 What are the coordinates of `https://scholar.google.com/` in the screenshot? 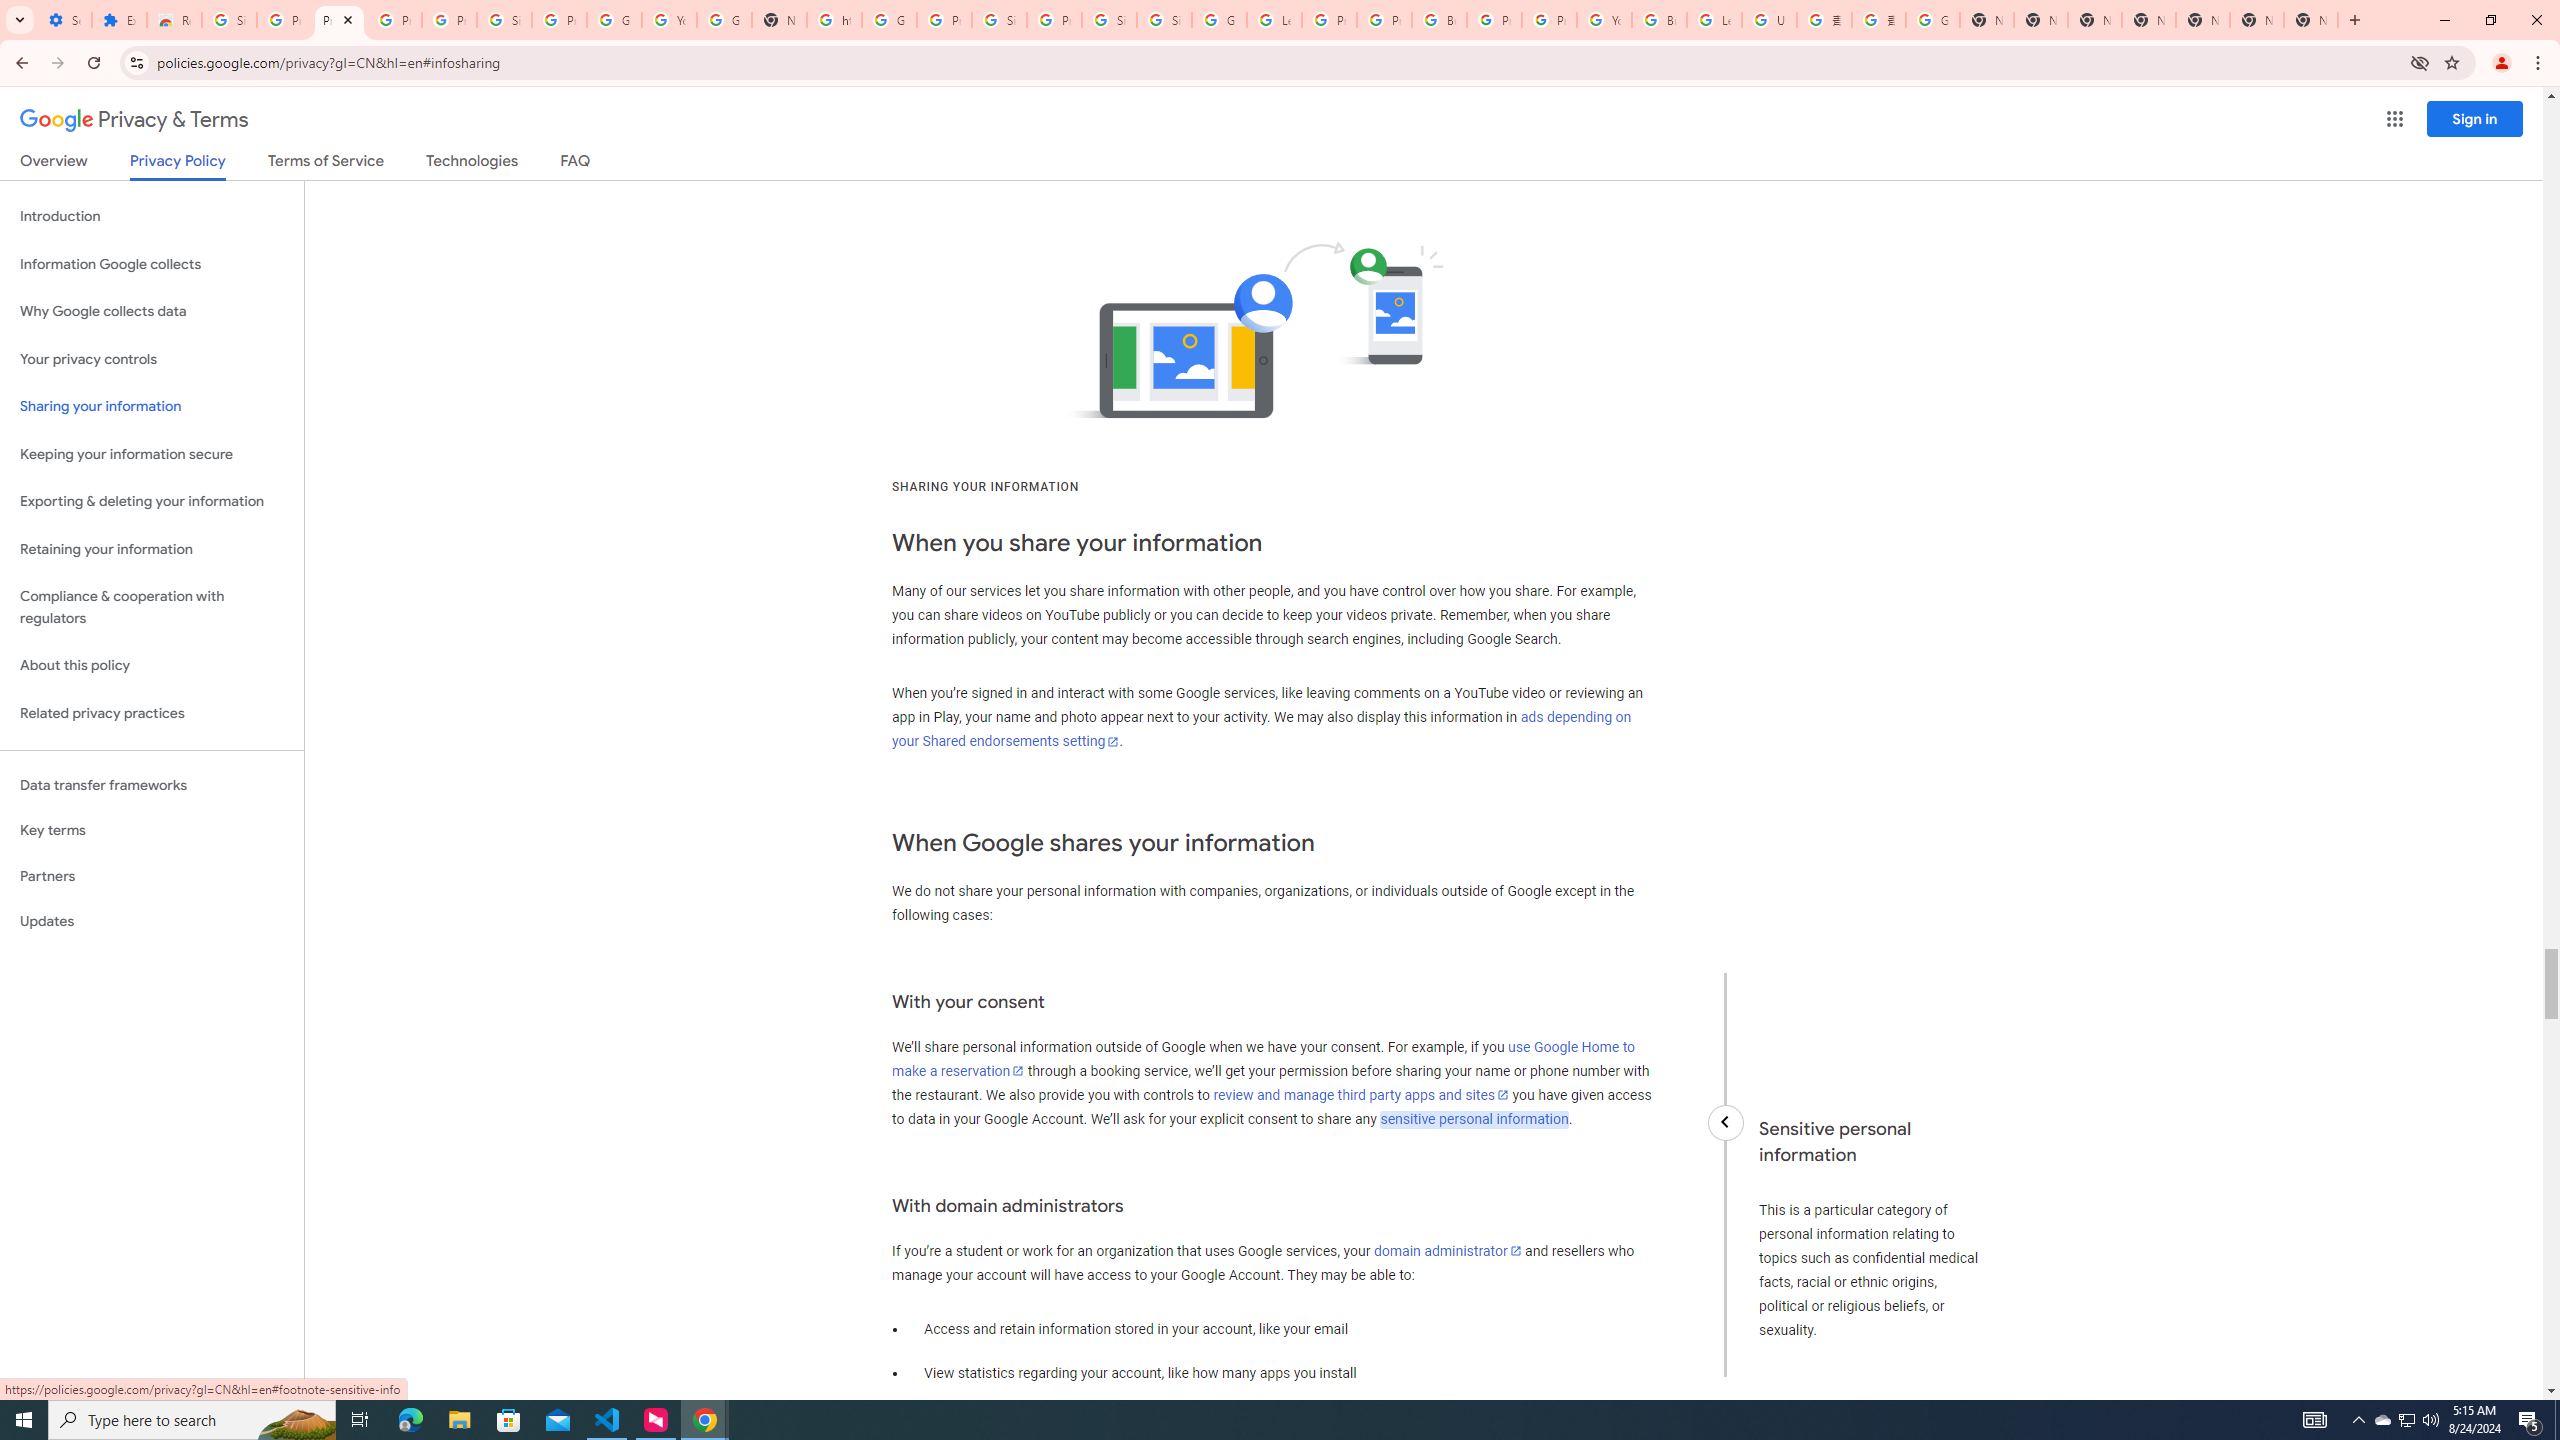 It's located at (834, 20).